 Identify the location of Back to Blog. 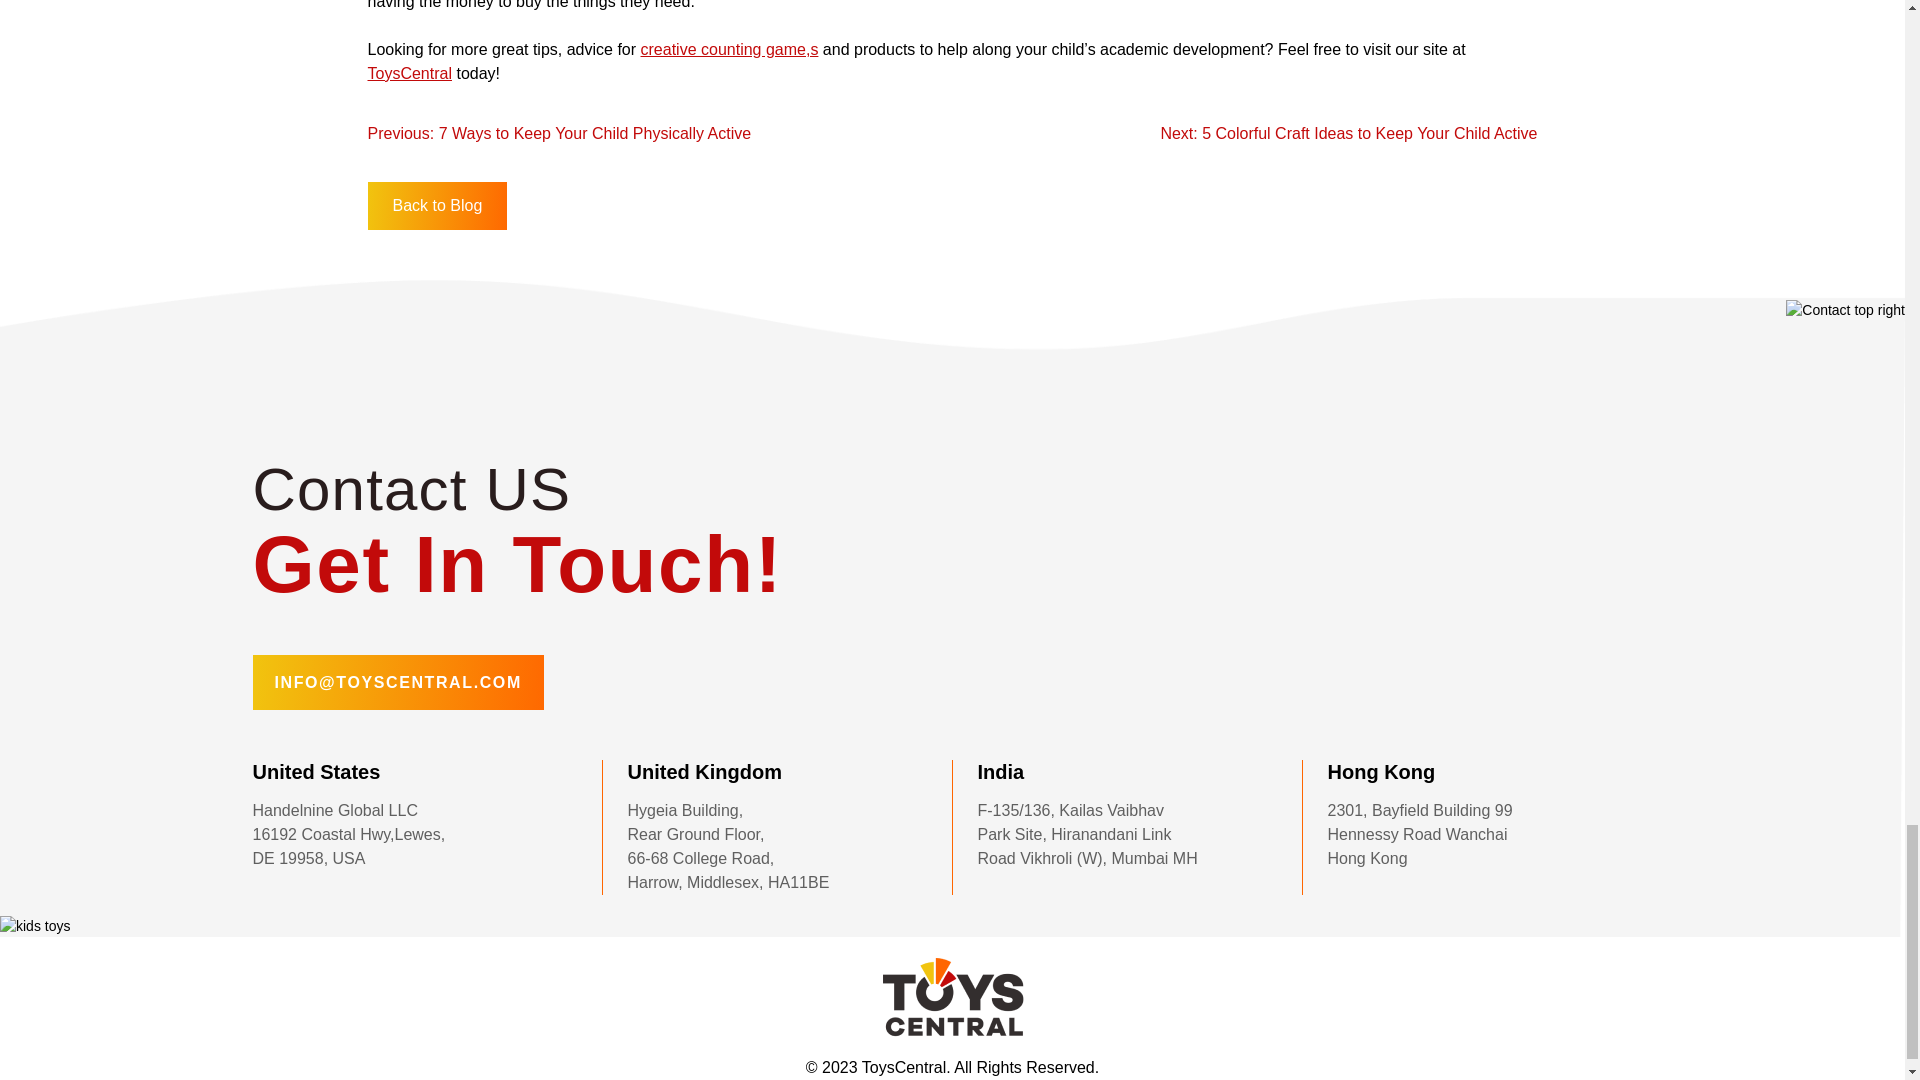
(438, 206).